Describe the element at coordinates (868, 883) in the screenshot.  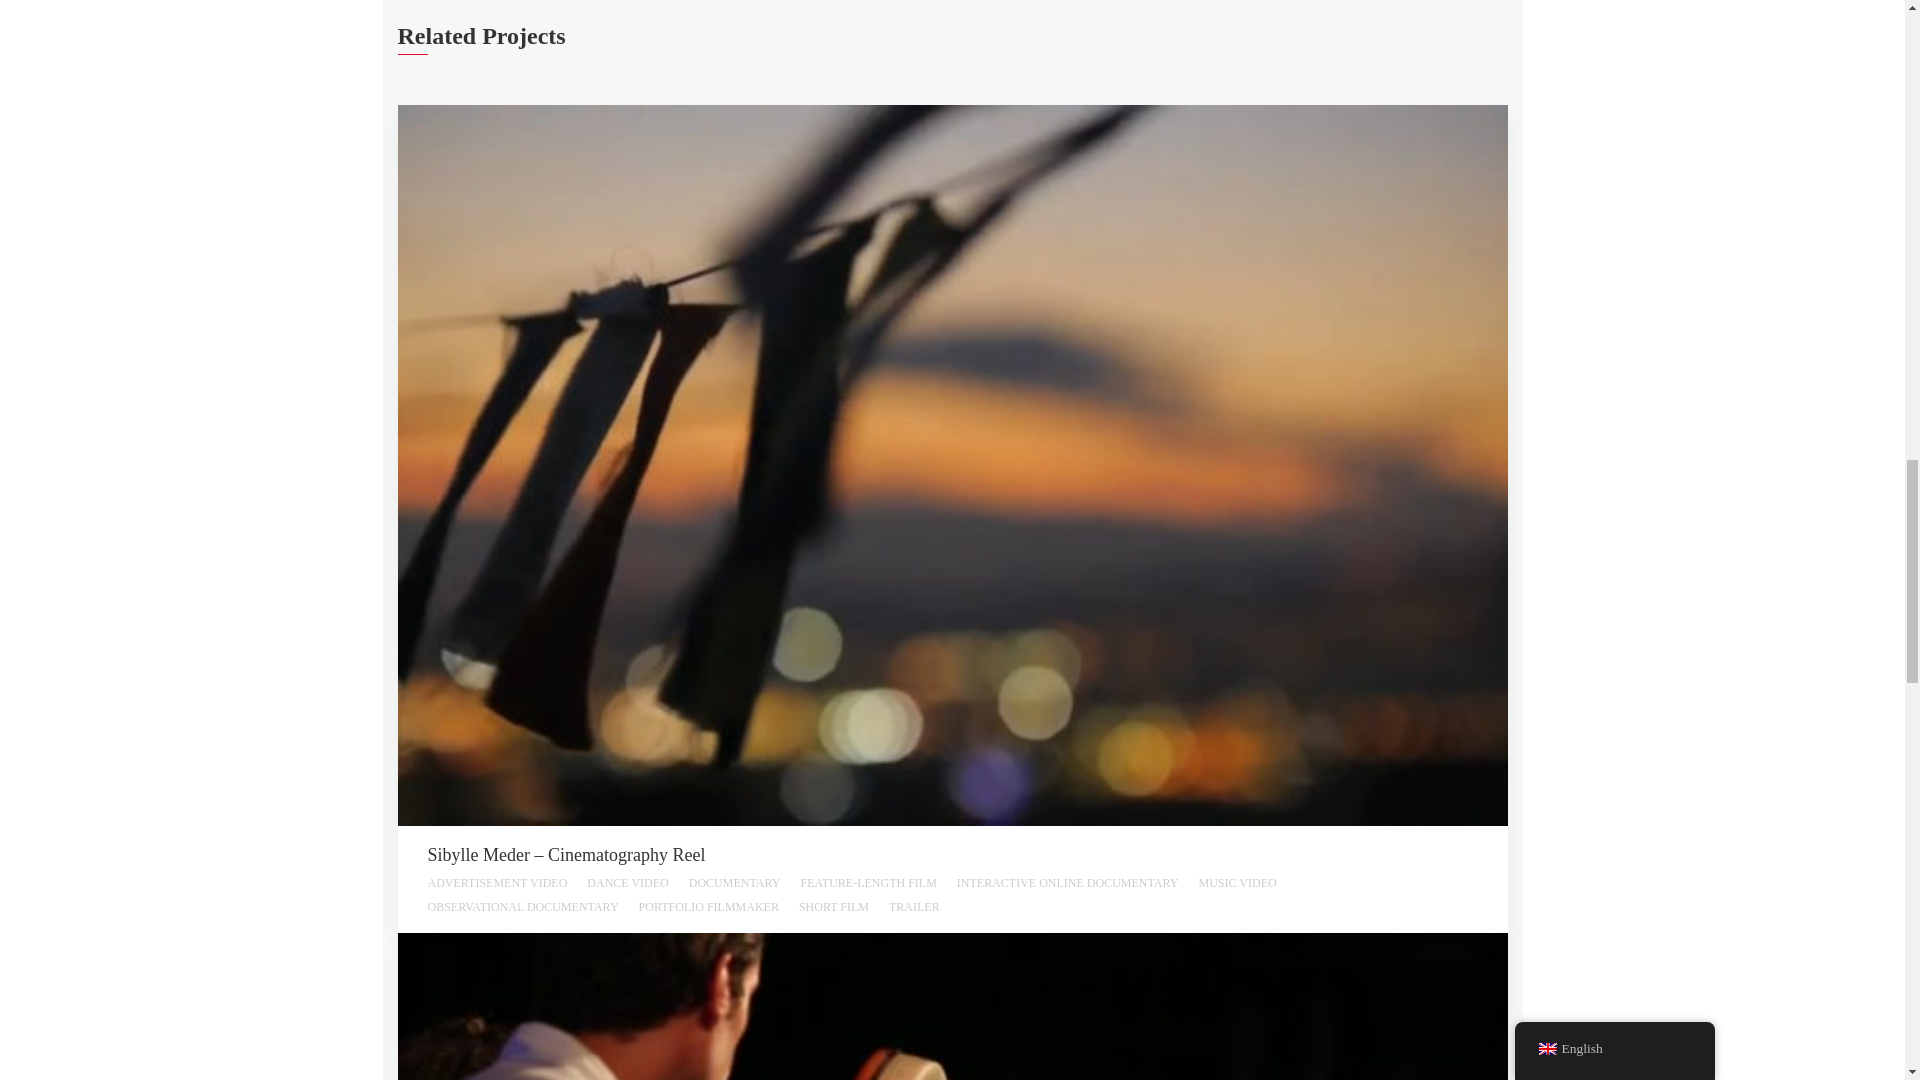
I see `FEATURE-LENGTH FILM` at that location.